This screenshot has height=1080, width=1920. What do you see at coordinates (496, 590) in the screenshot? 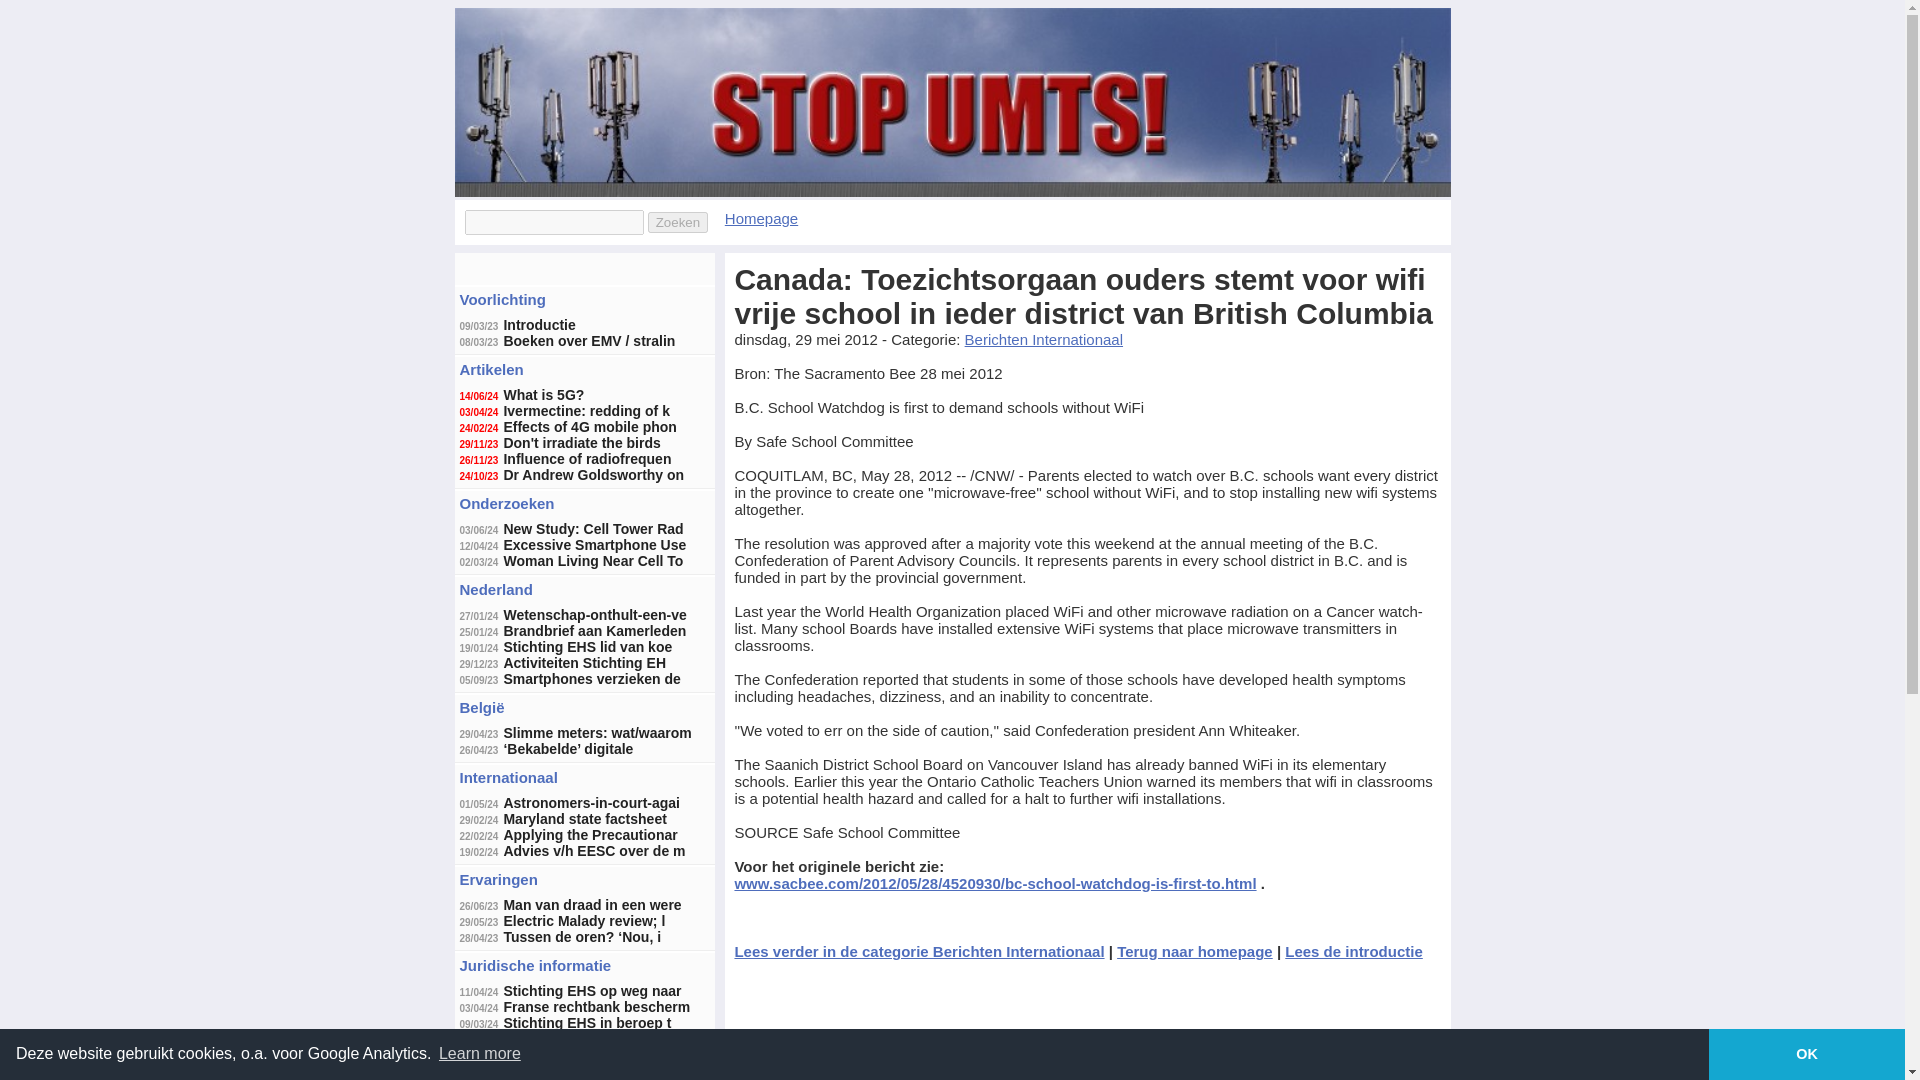
I see `Ga naar overzicht: Berichten Nederland` at bounding box center [496, 590].